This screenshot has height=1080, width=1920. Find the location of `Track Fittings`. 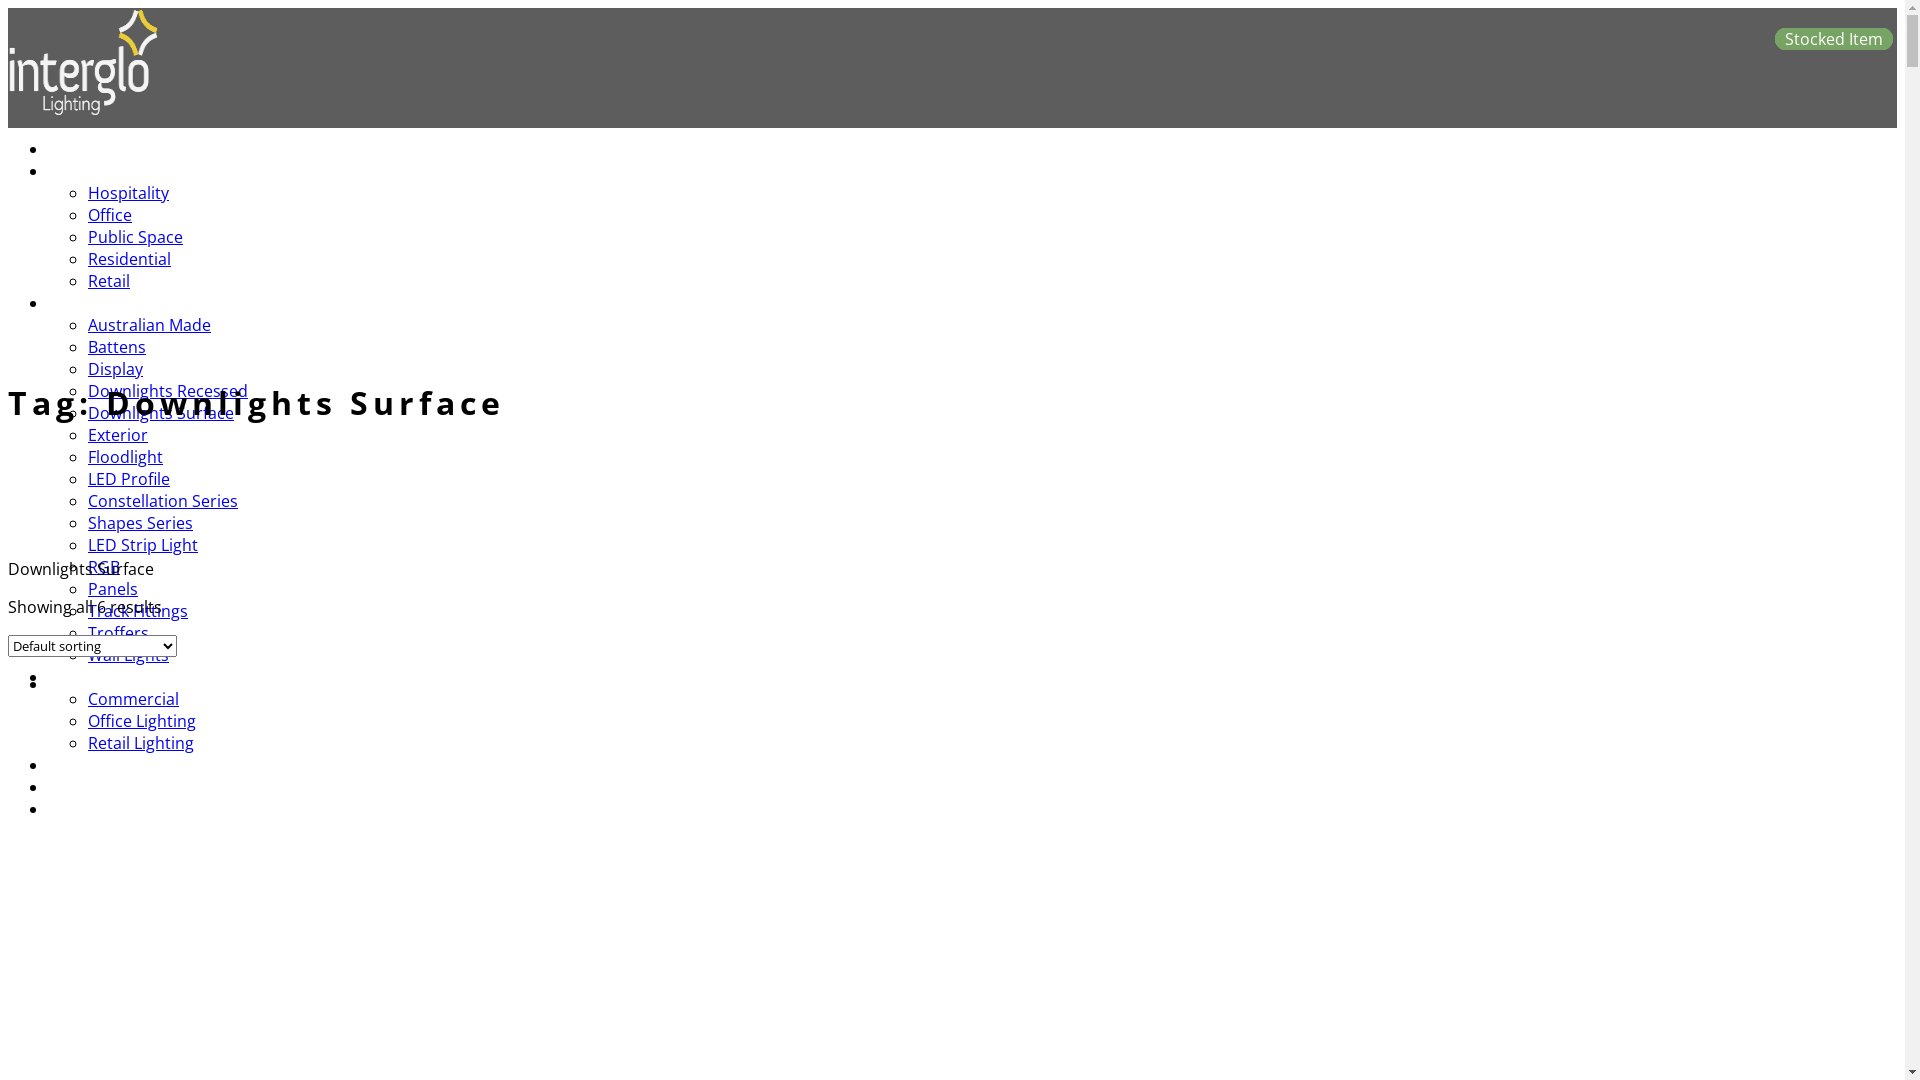

Track Fittings is located at coordinates (138, 611).